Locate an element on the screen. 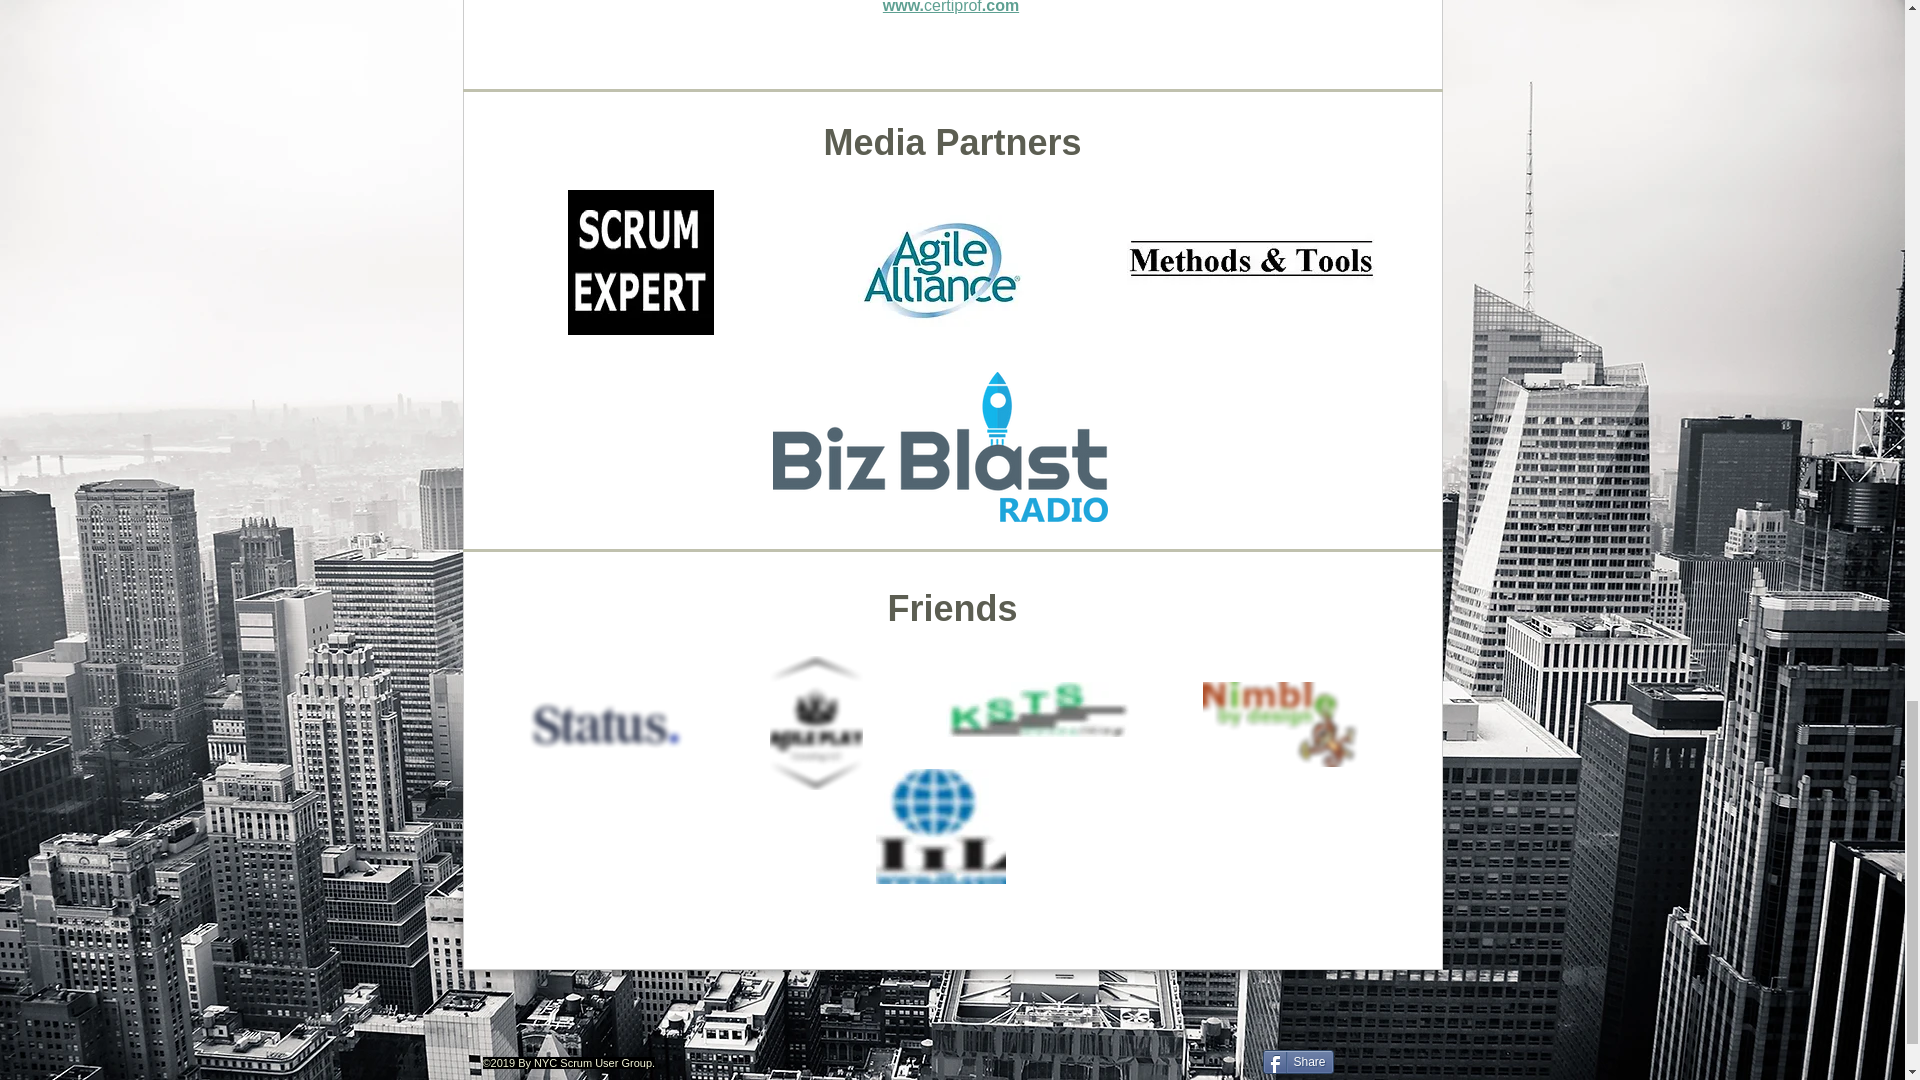  Share is located at coordinates (1296, 1061).